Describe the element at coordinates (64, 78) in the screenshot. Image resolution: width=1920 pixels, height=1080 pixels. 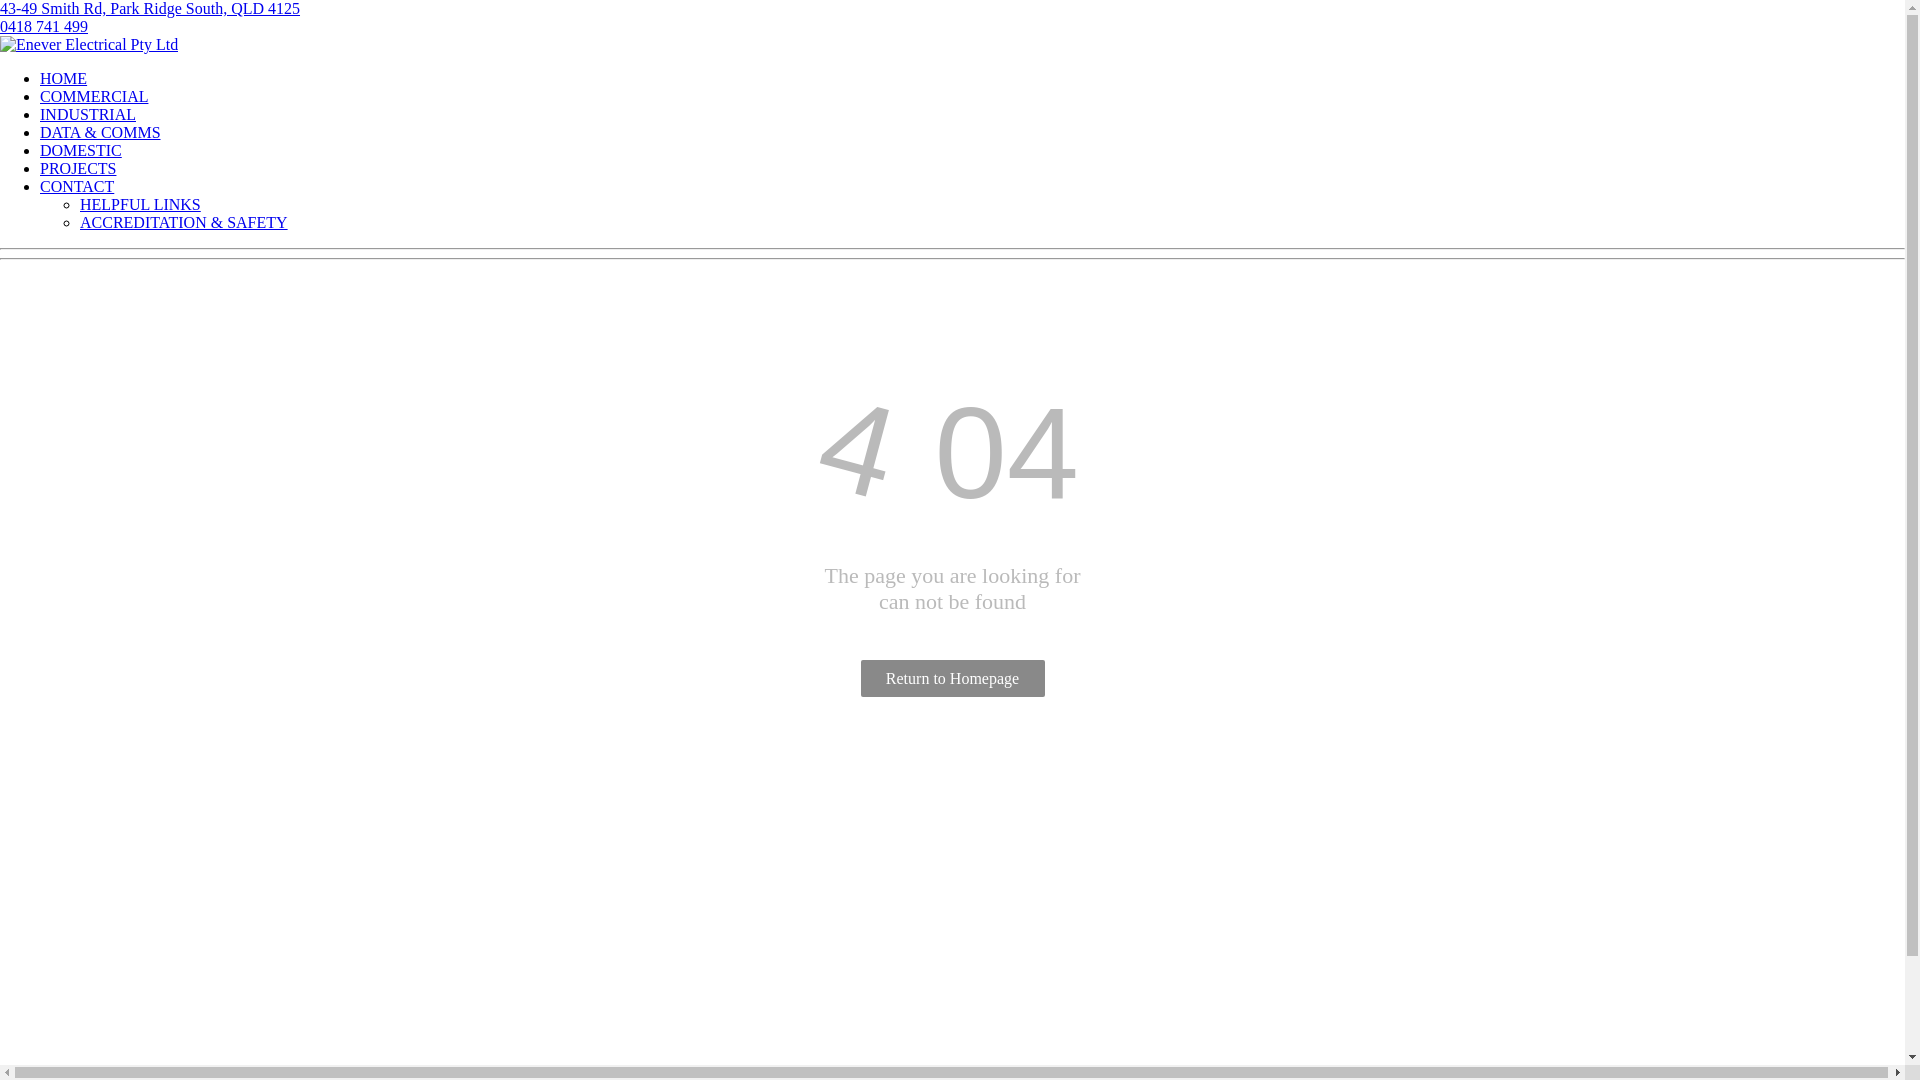
I see `HOME` at that location.